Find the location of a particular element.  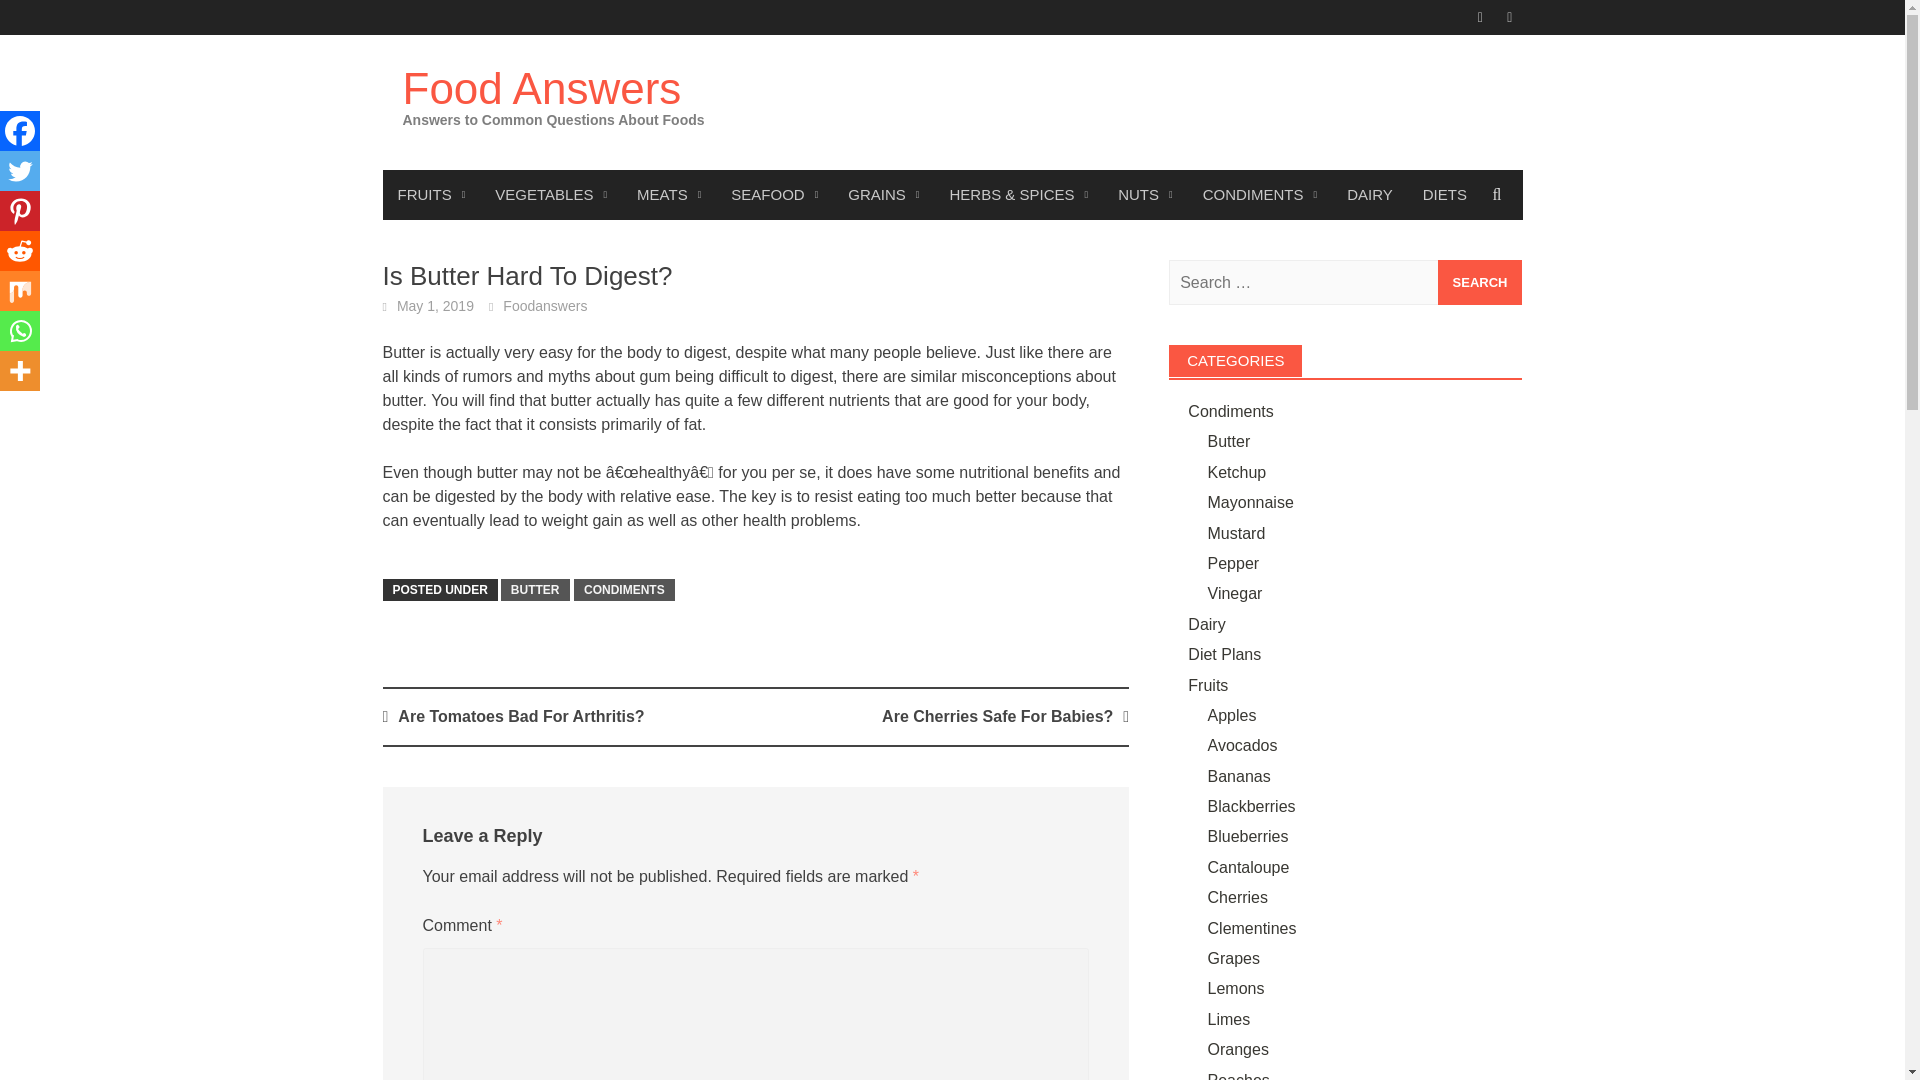

FRUITS is located at coordinates (431, 194).